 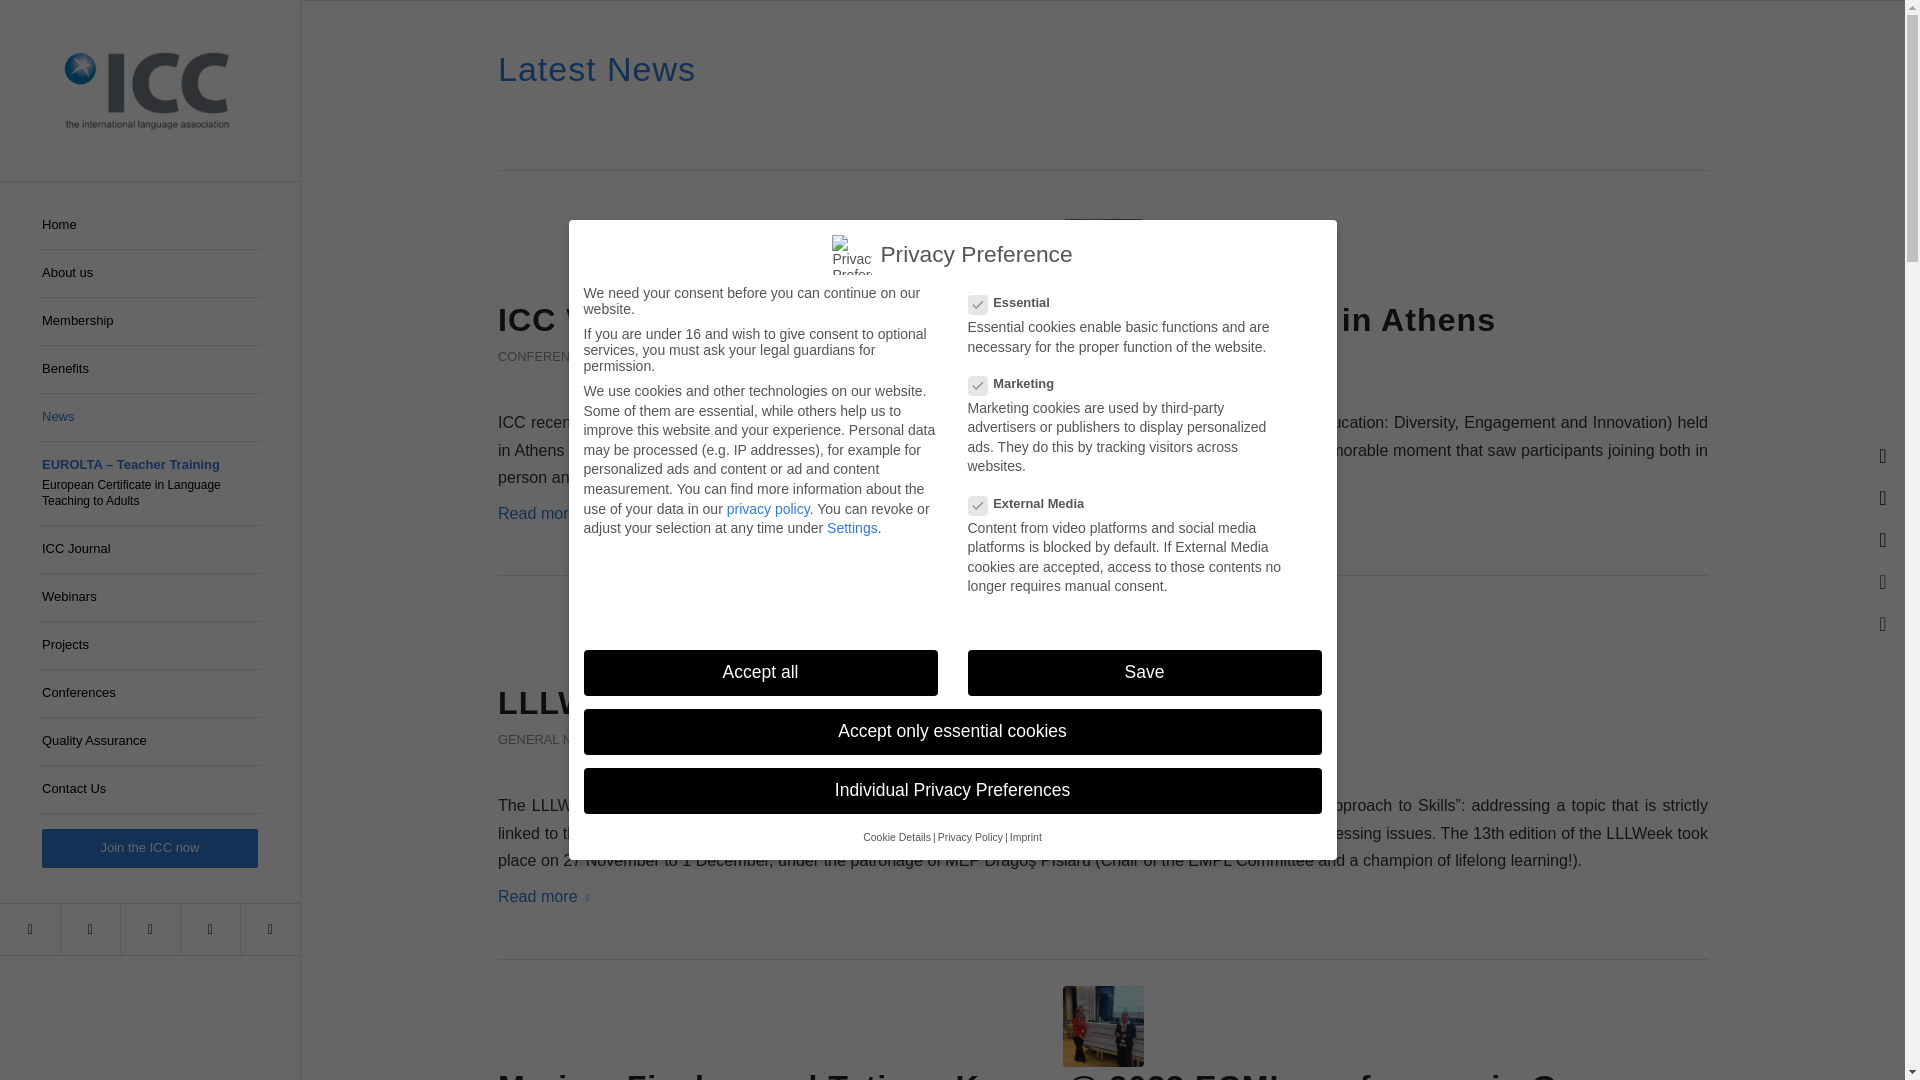 I want to click on News, so click(x=150, y=418).